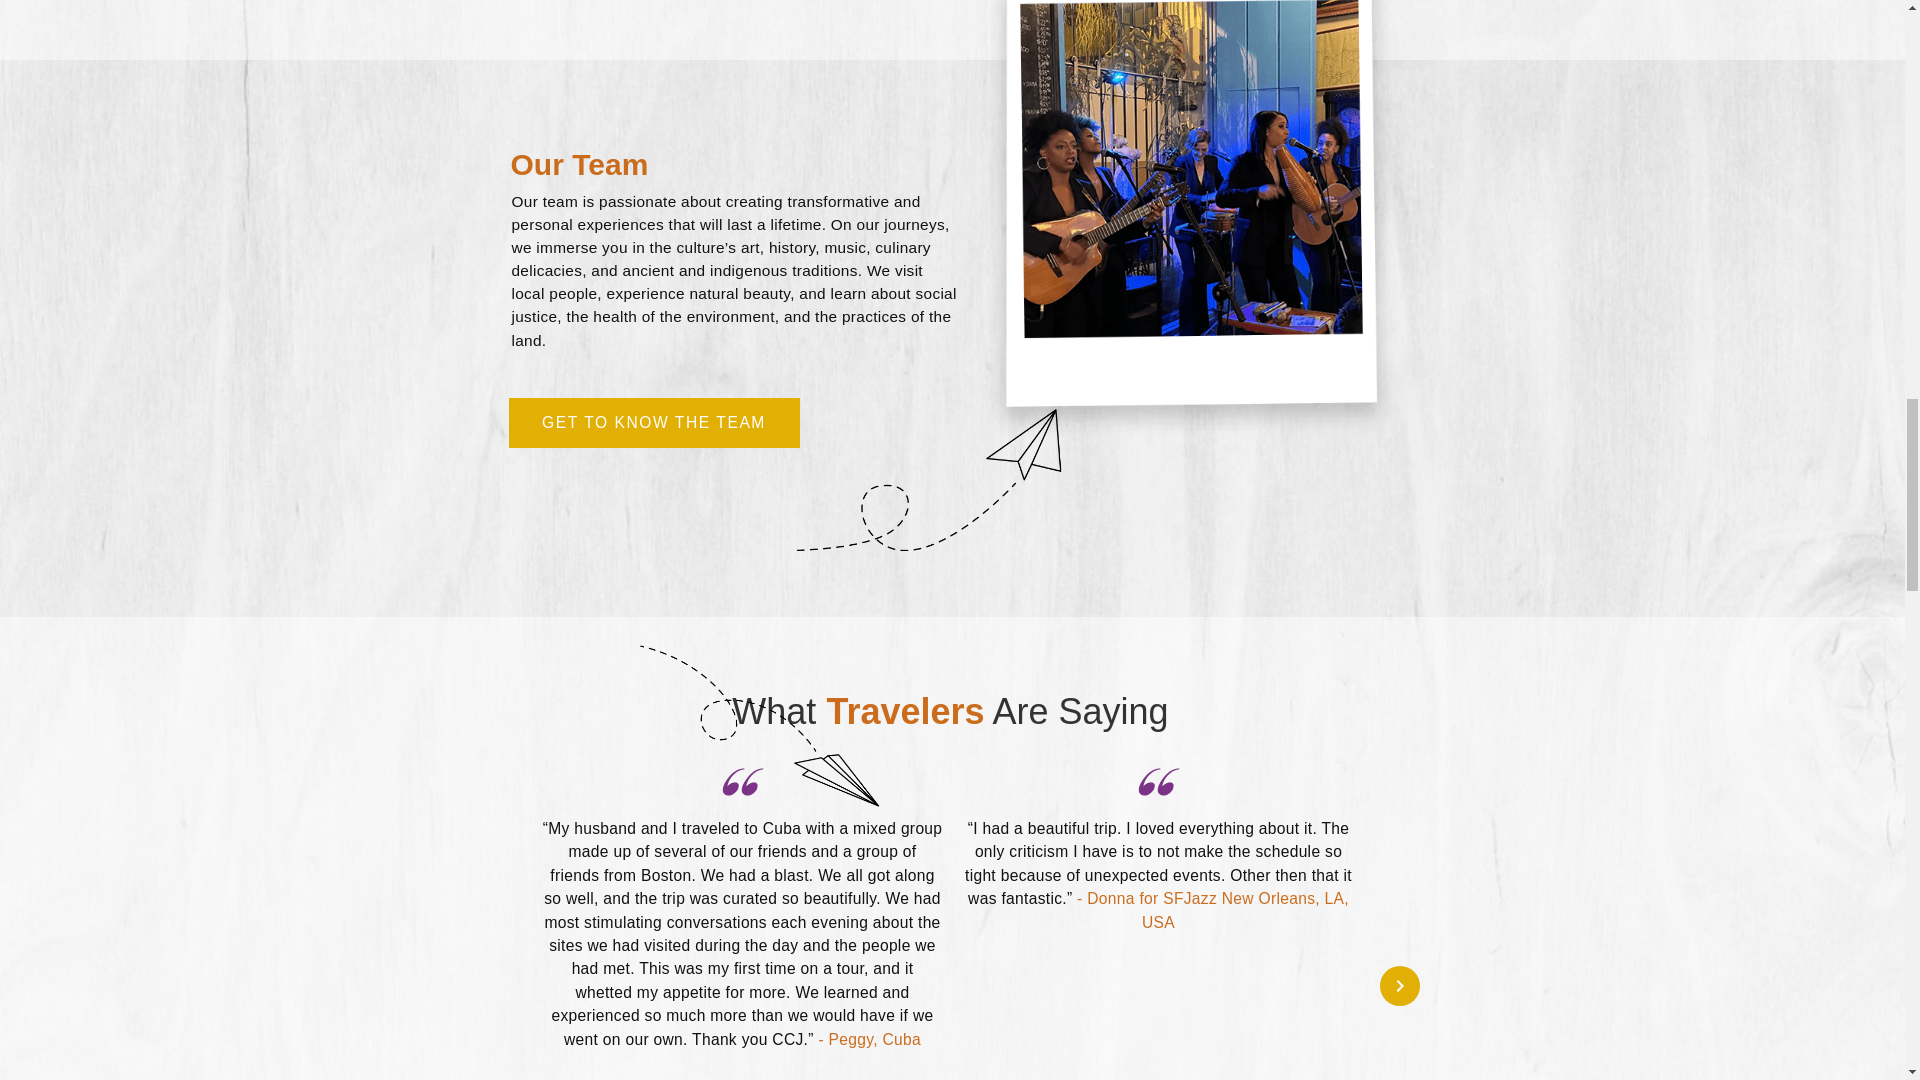  What do you see at coordinates (653, 423) in the screenshot?
I see `GET TO KNOW THE TEAM` at bounding box center [653, 423].